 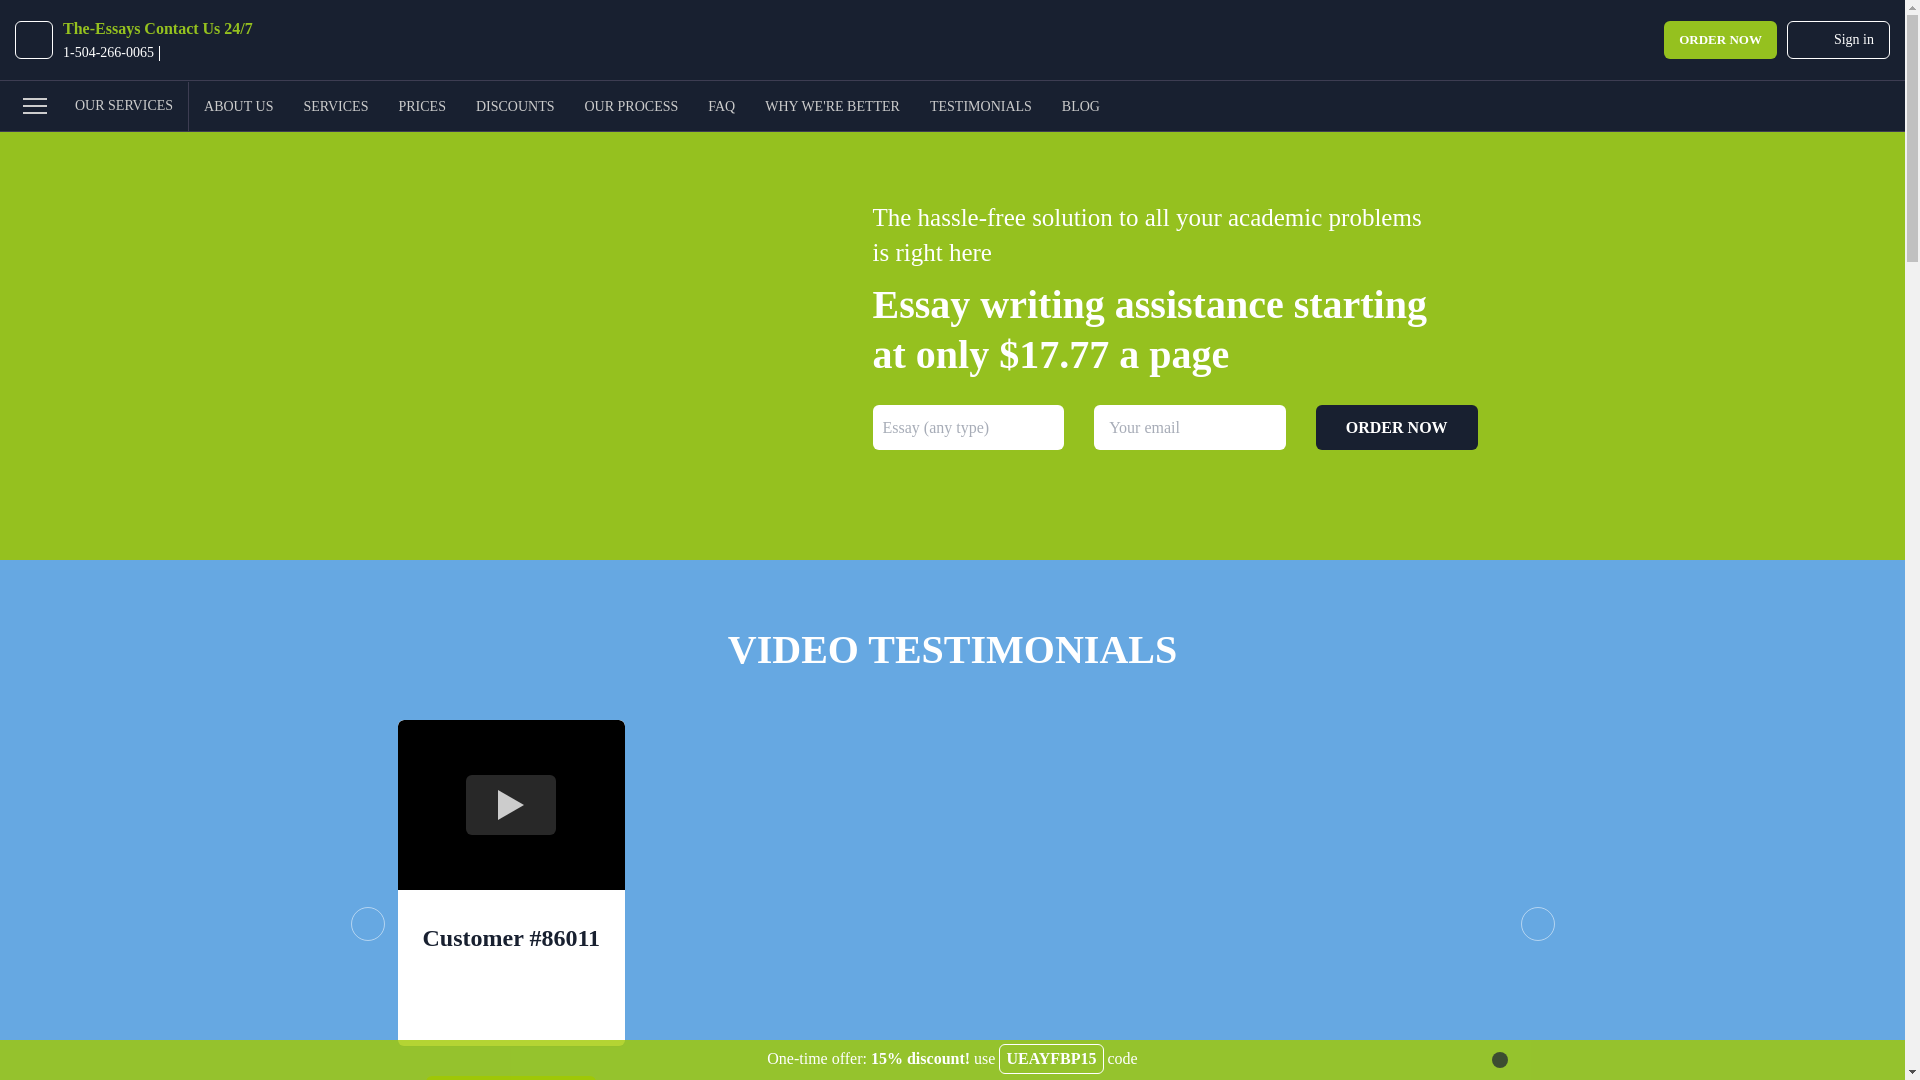 What do you see at coordinates (238, 106) in the screenshot?
I see `ABOUT US` at bounding box center [238, 106].